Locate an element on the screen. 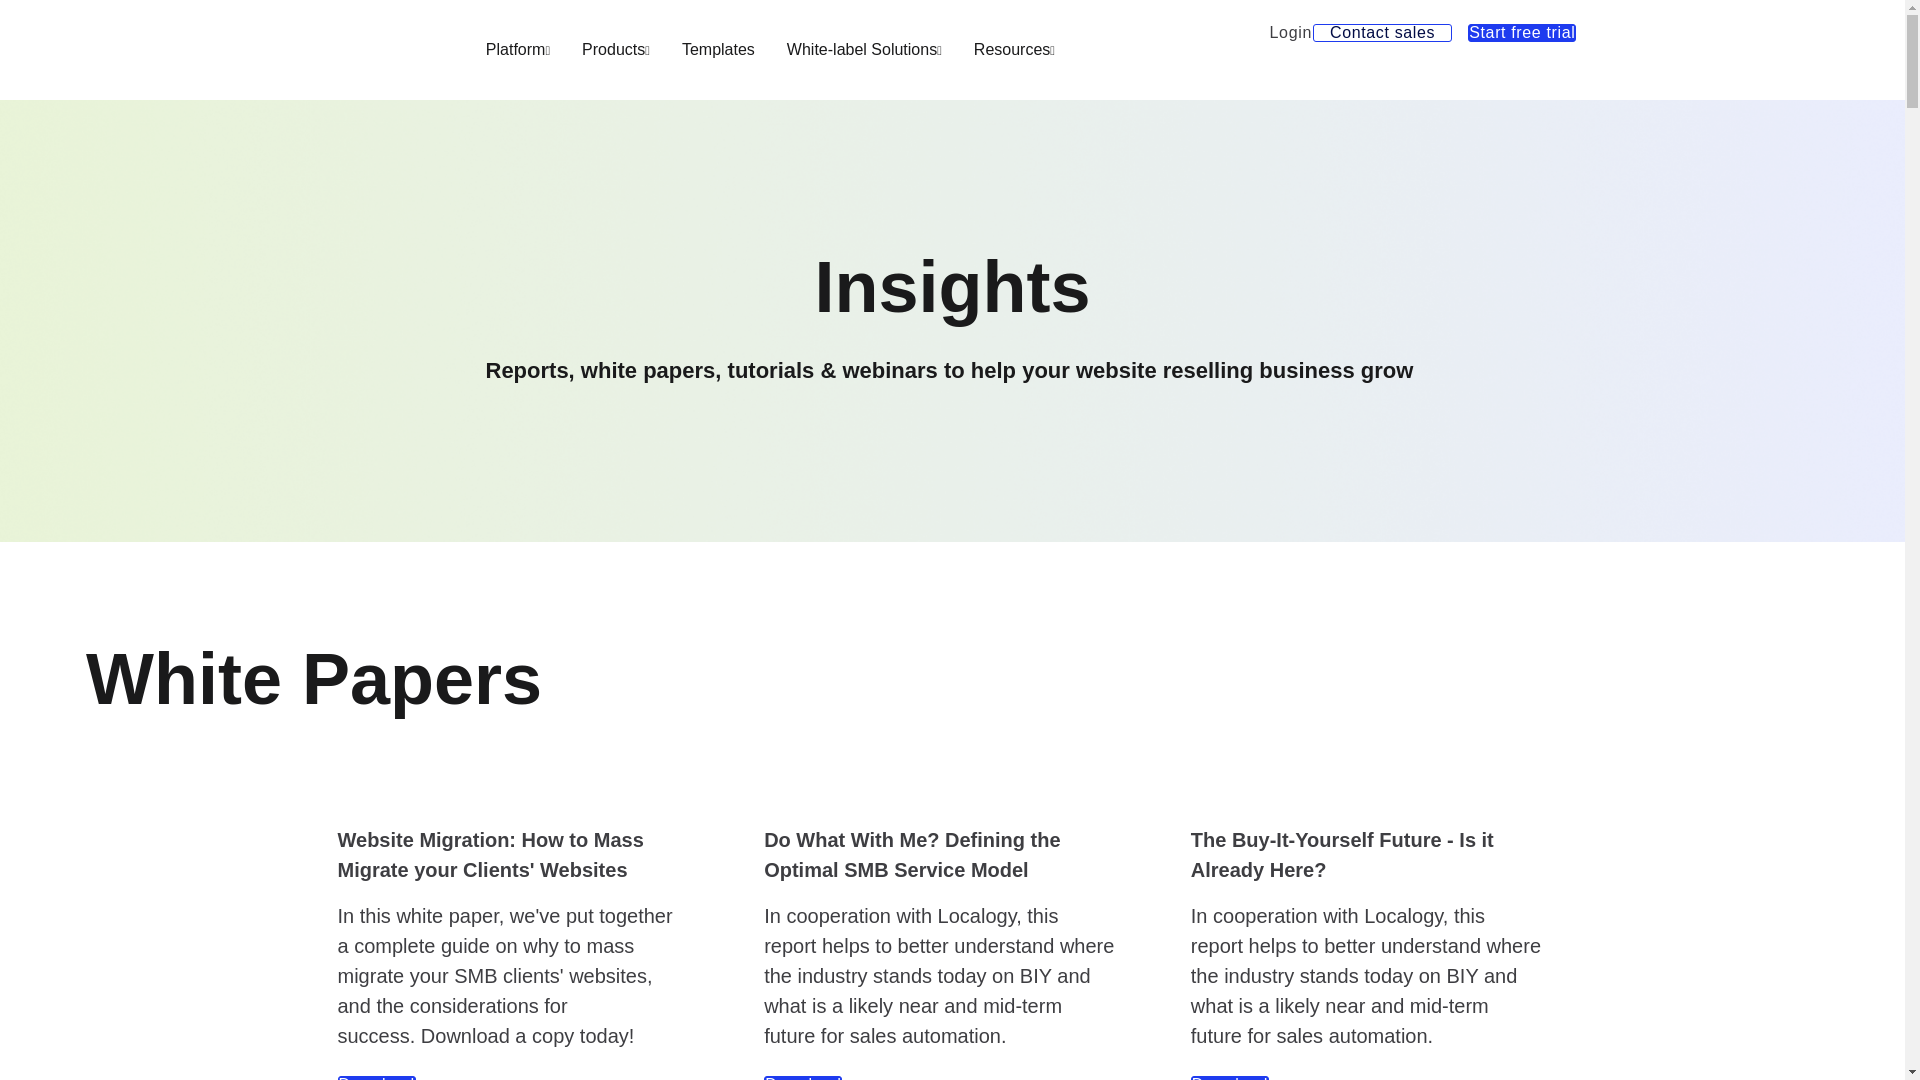  Templates is located at coordinates (718, 49).